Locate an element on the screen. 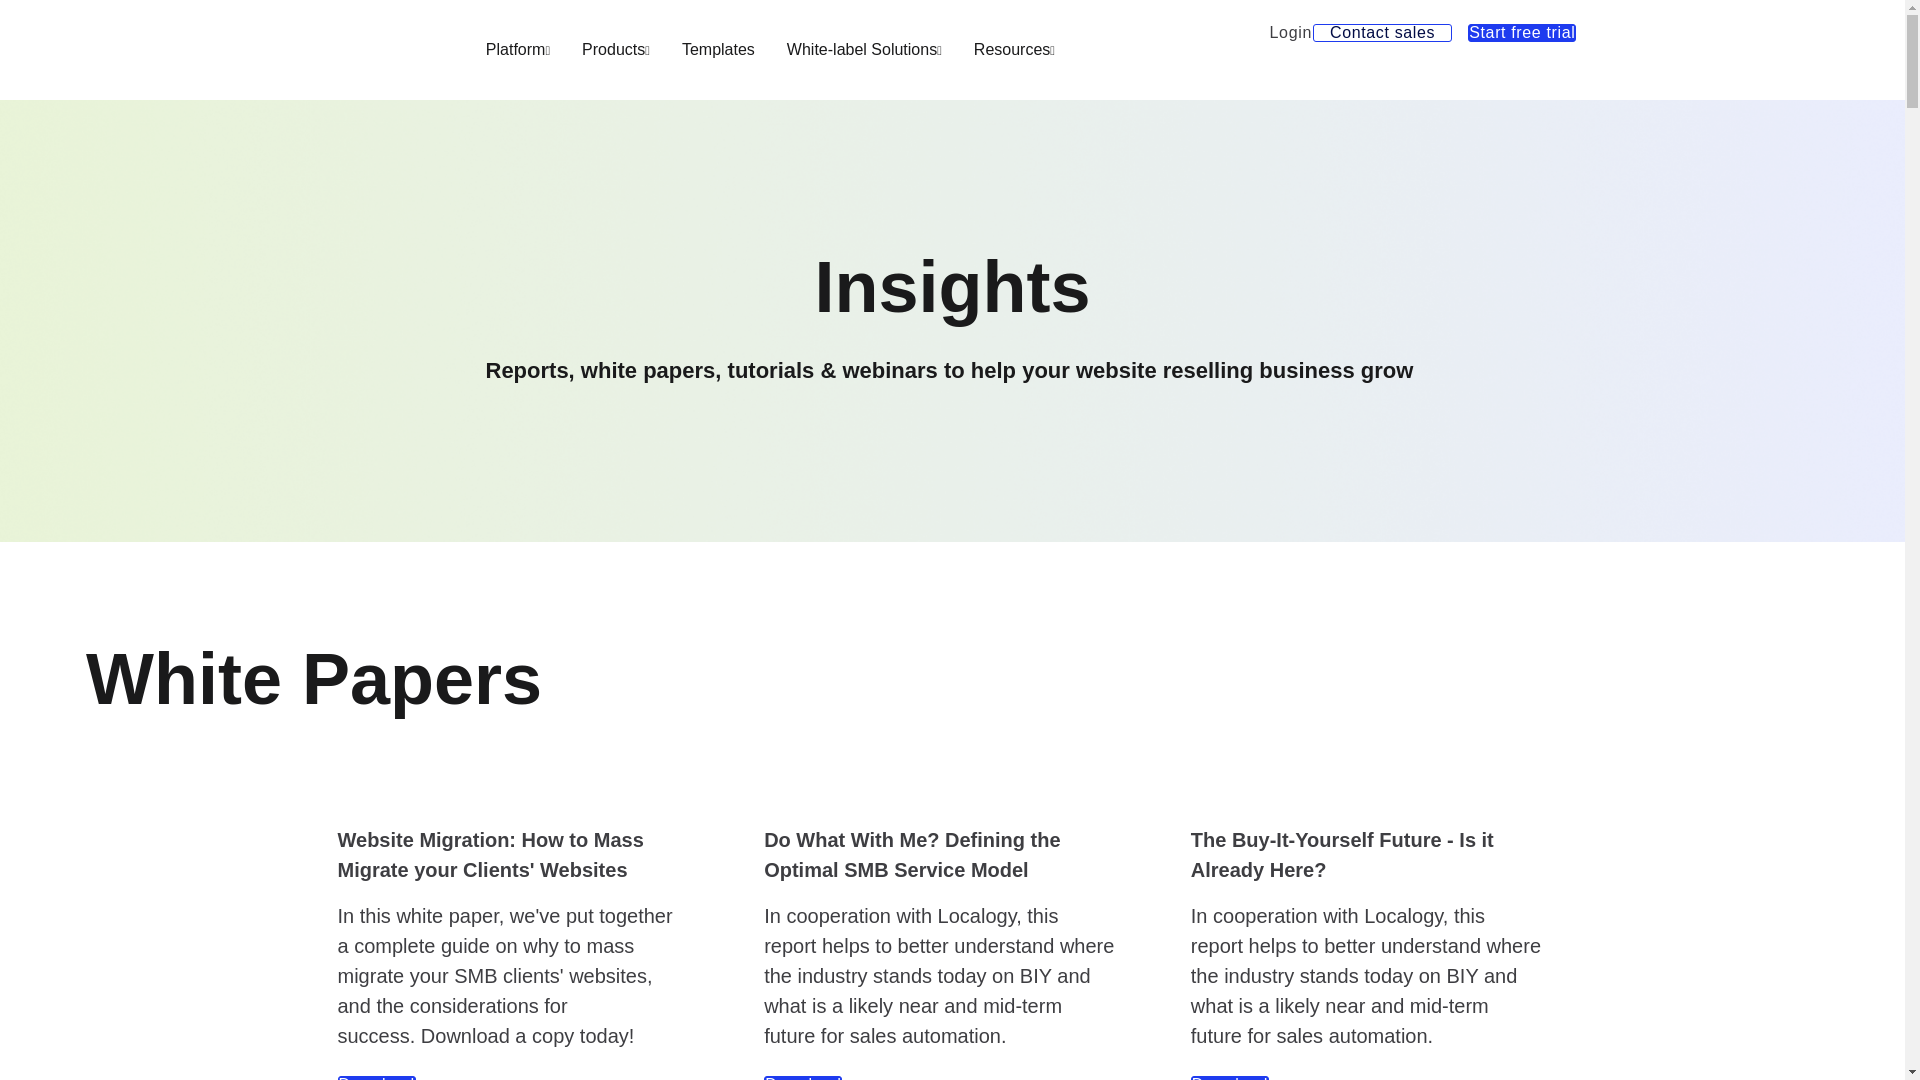  Templates is located at coordinates (718, 49).